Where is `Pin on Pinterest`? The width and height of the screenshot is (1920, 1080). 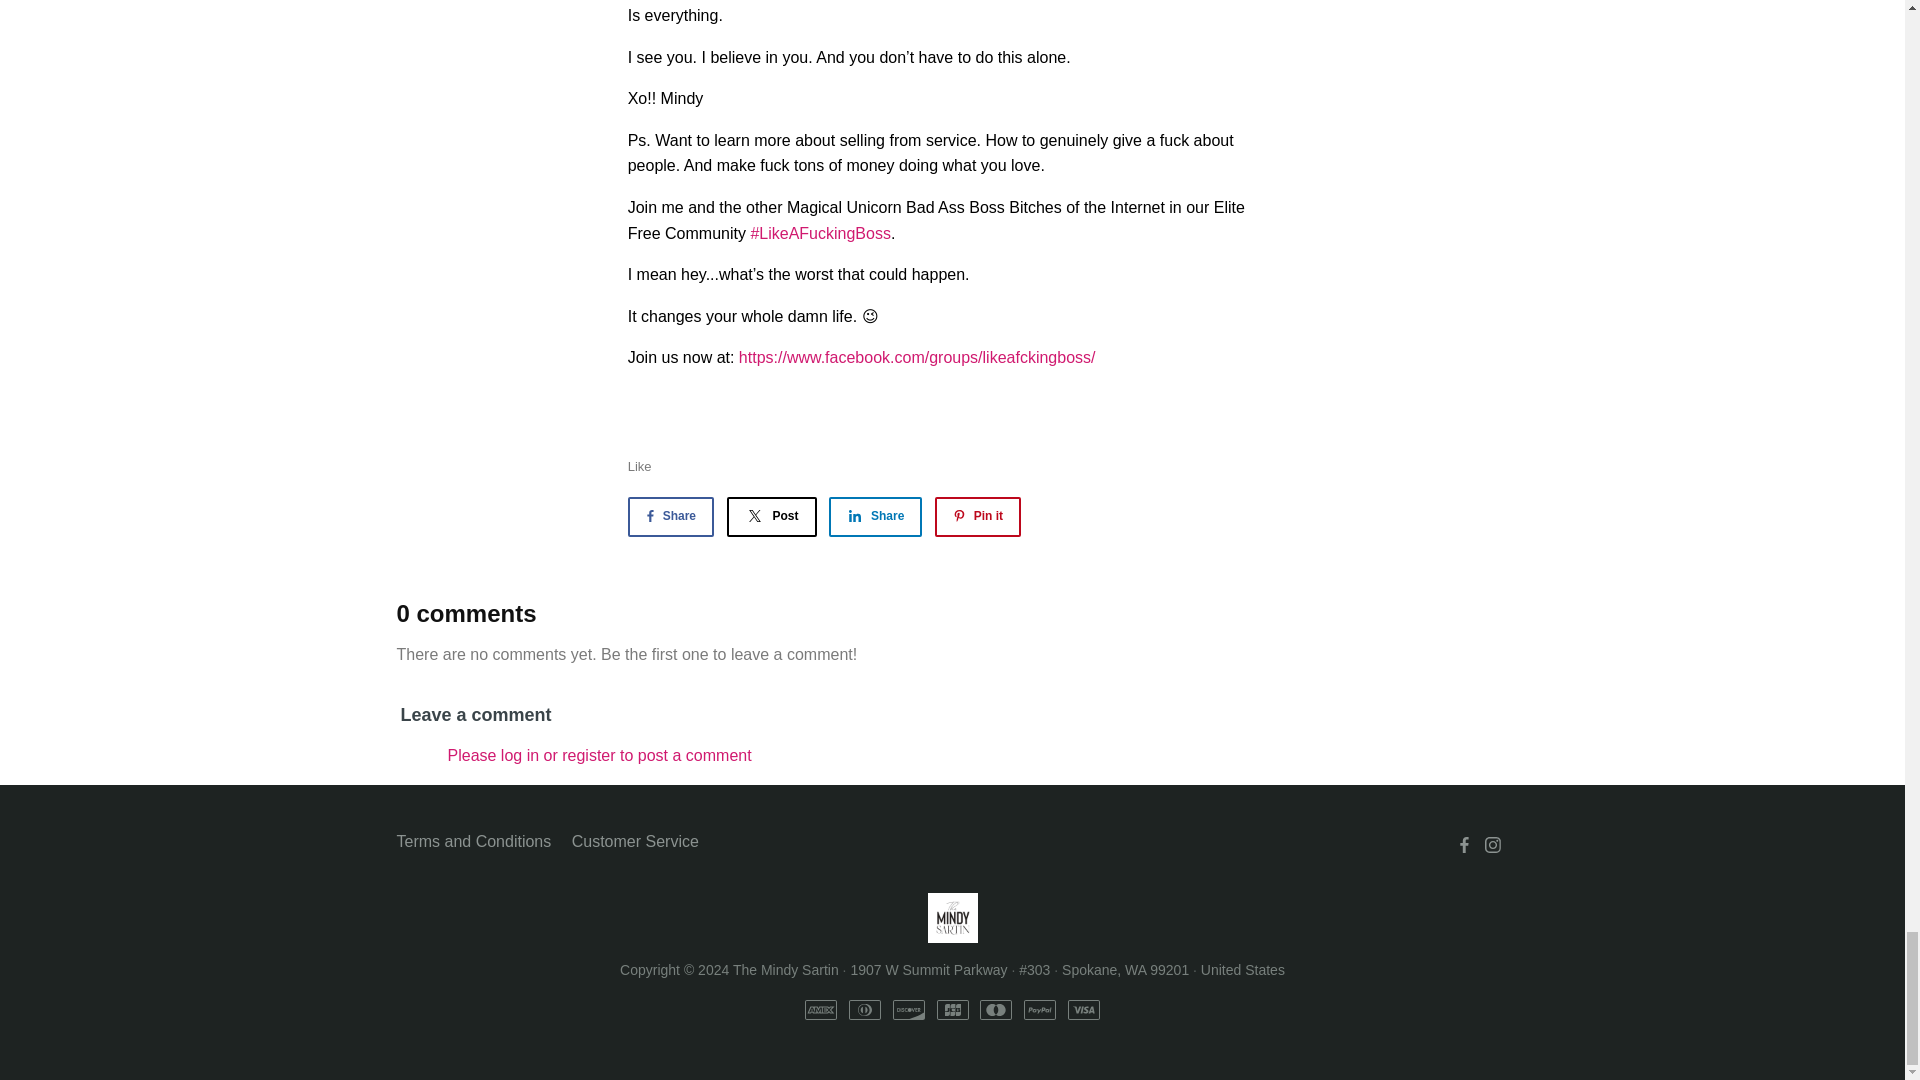
Pin on Pinterest is located at coordinates (978, 516).